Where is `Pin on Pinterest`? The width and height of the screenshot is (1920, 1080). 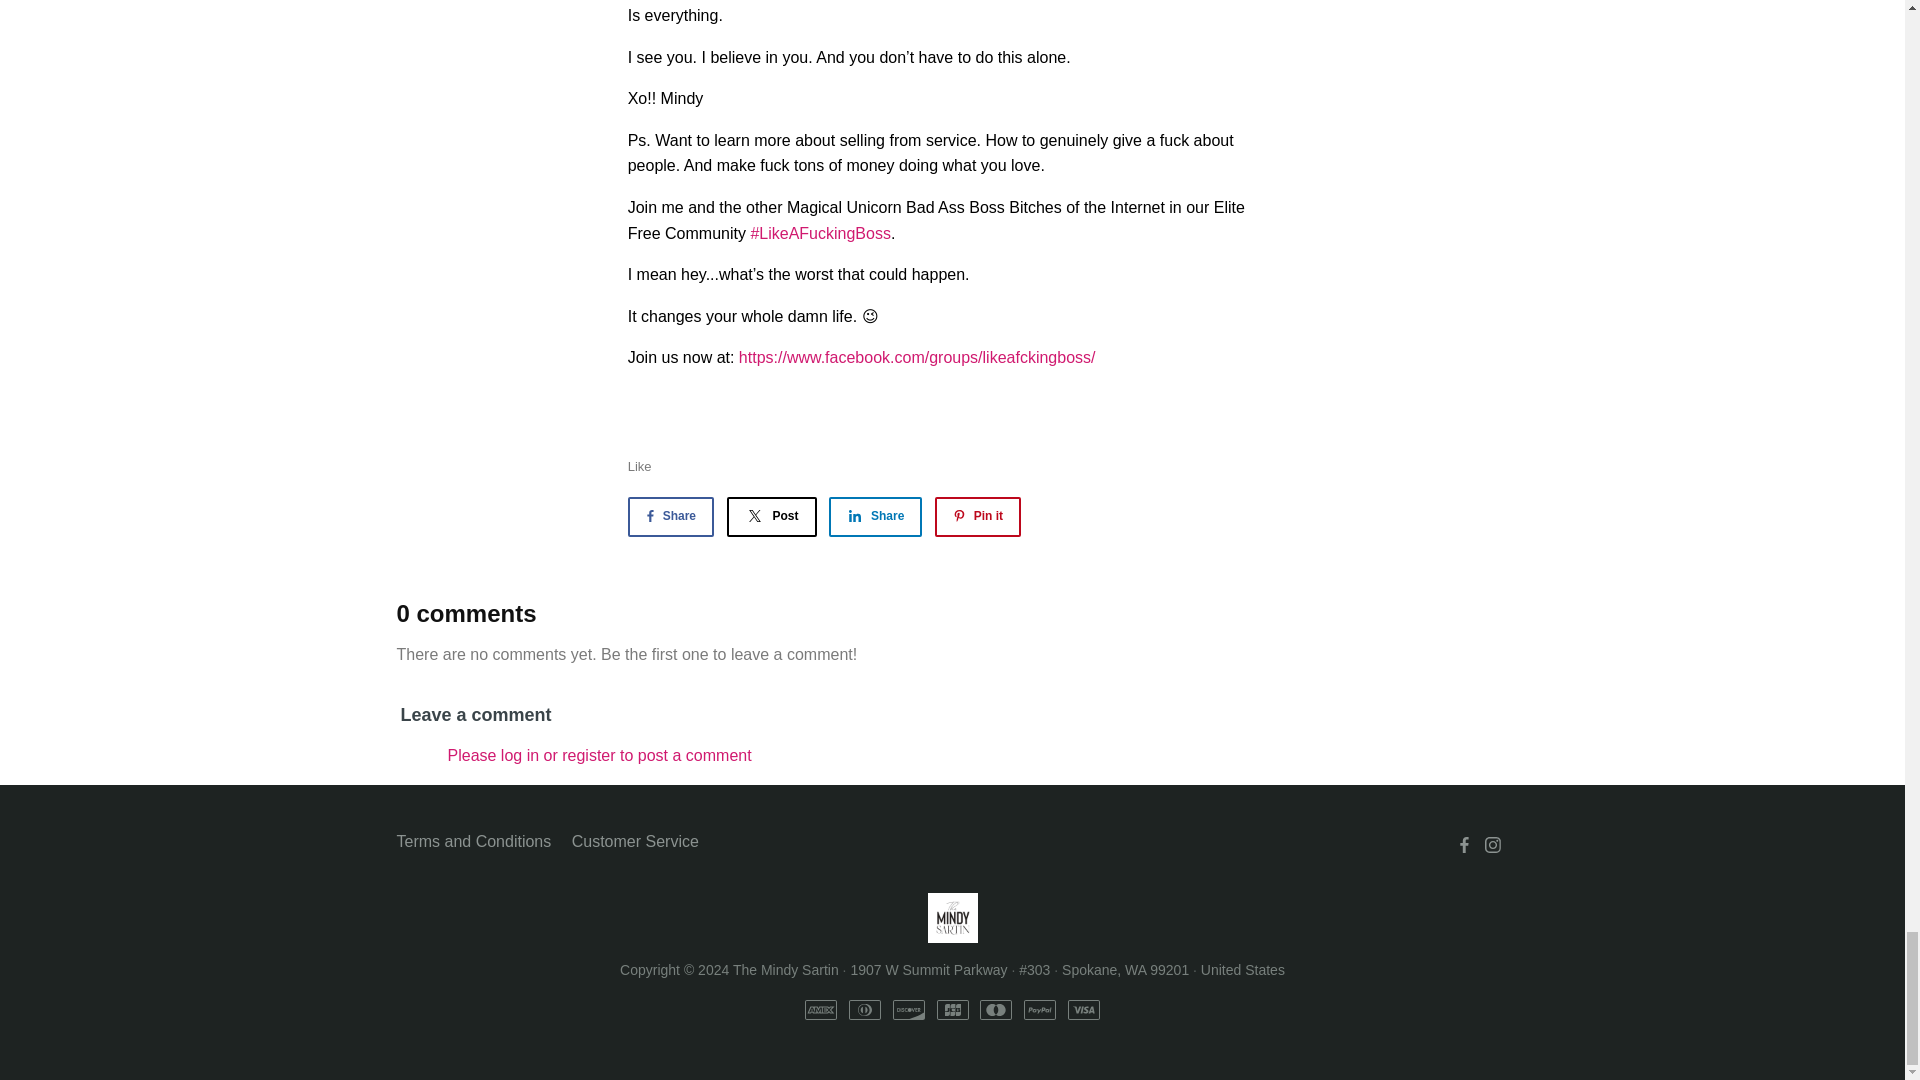
Pin on Pinterest is located at coordinates (978, 516).